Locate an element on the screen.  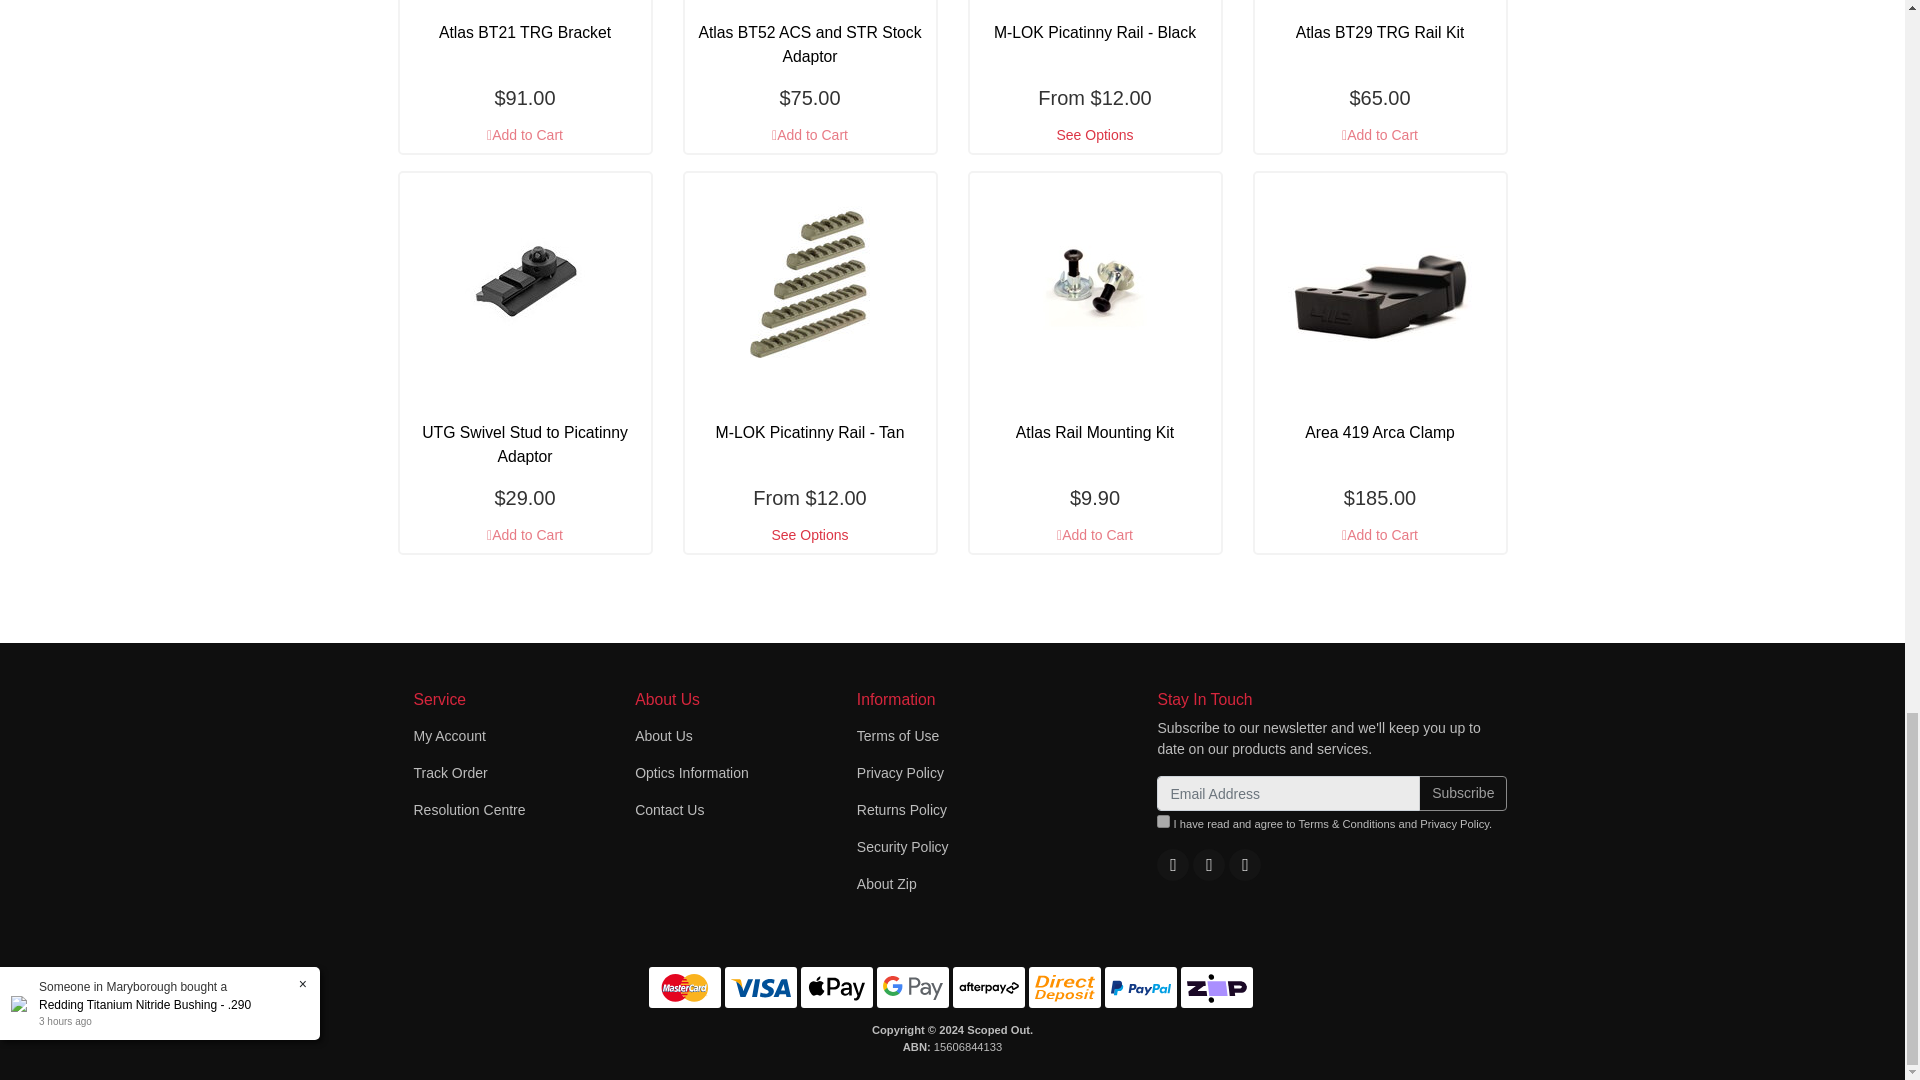
Add Atlas BT21 TRG Bracket to Cart is located at coordinates (524, 135).